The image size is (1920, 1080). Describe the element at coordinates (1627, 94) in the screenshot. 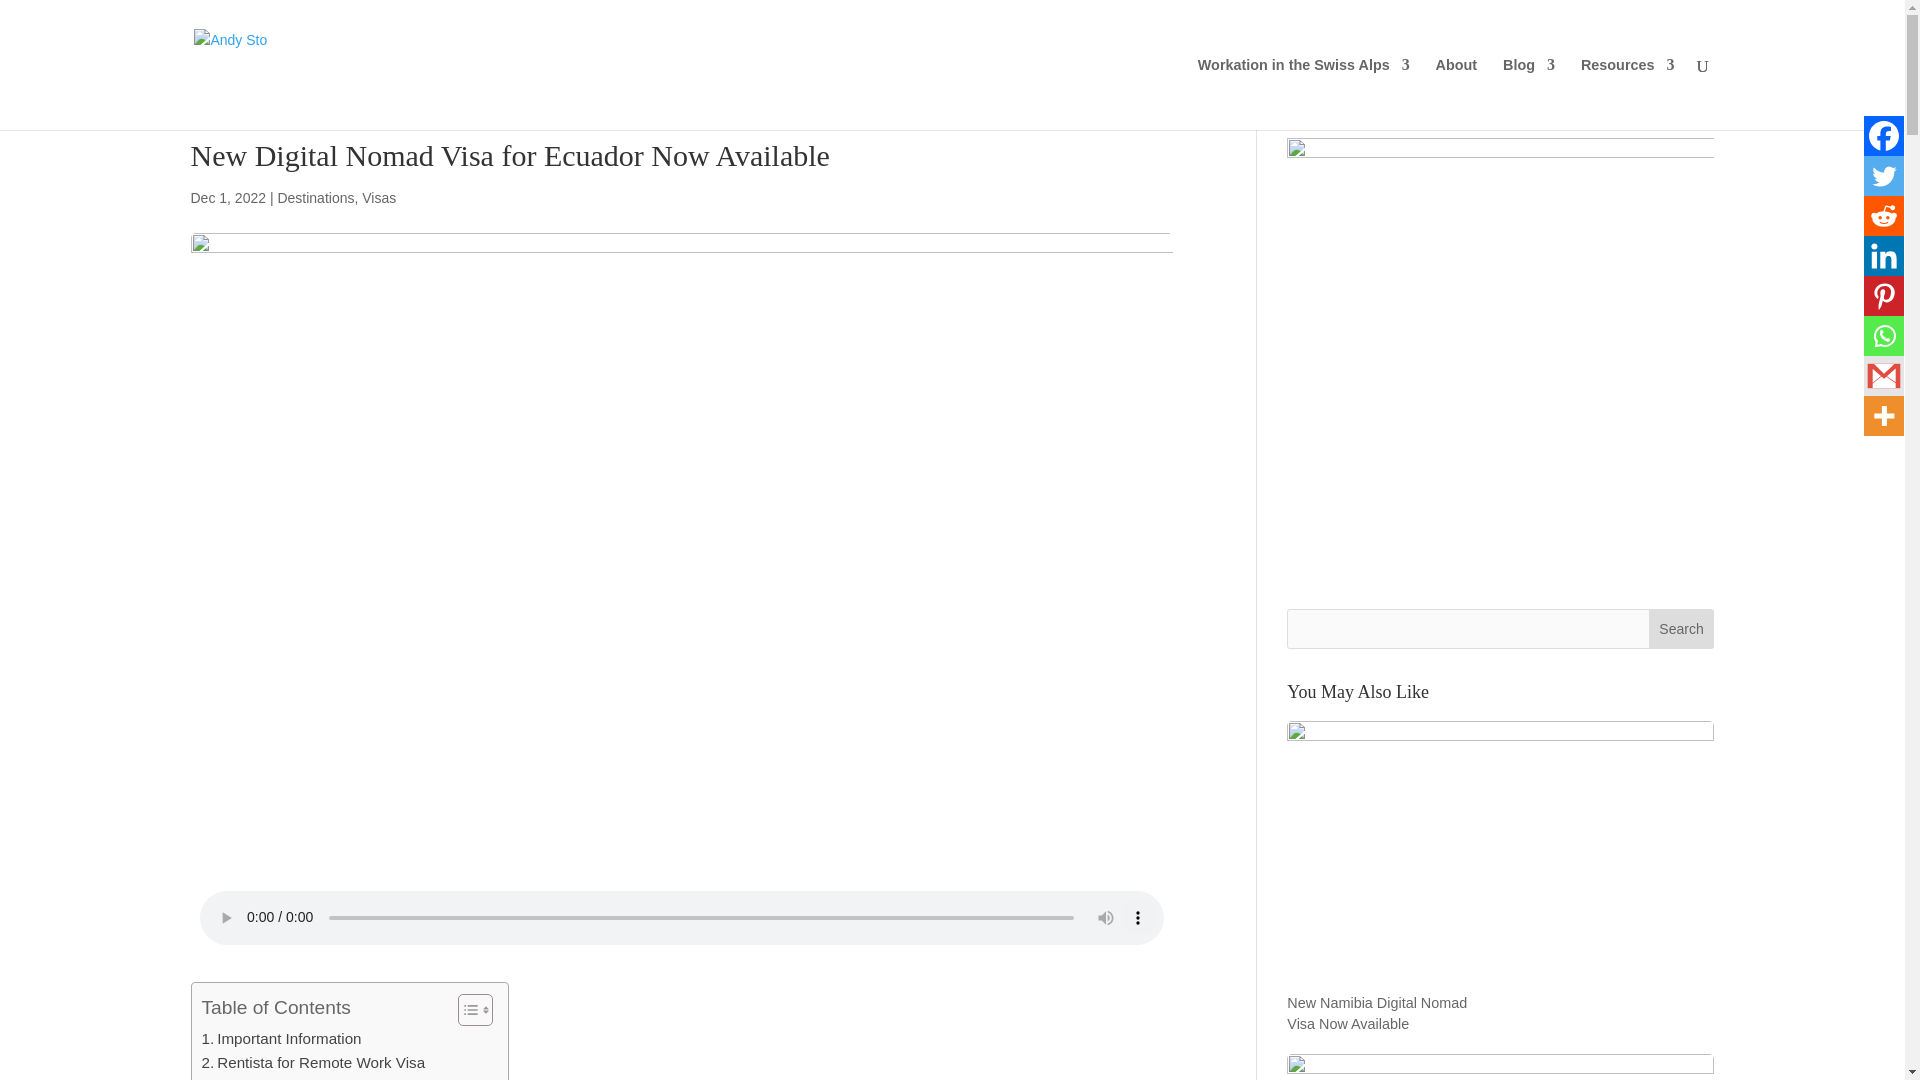

I see `Resources` at that location.